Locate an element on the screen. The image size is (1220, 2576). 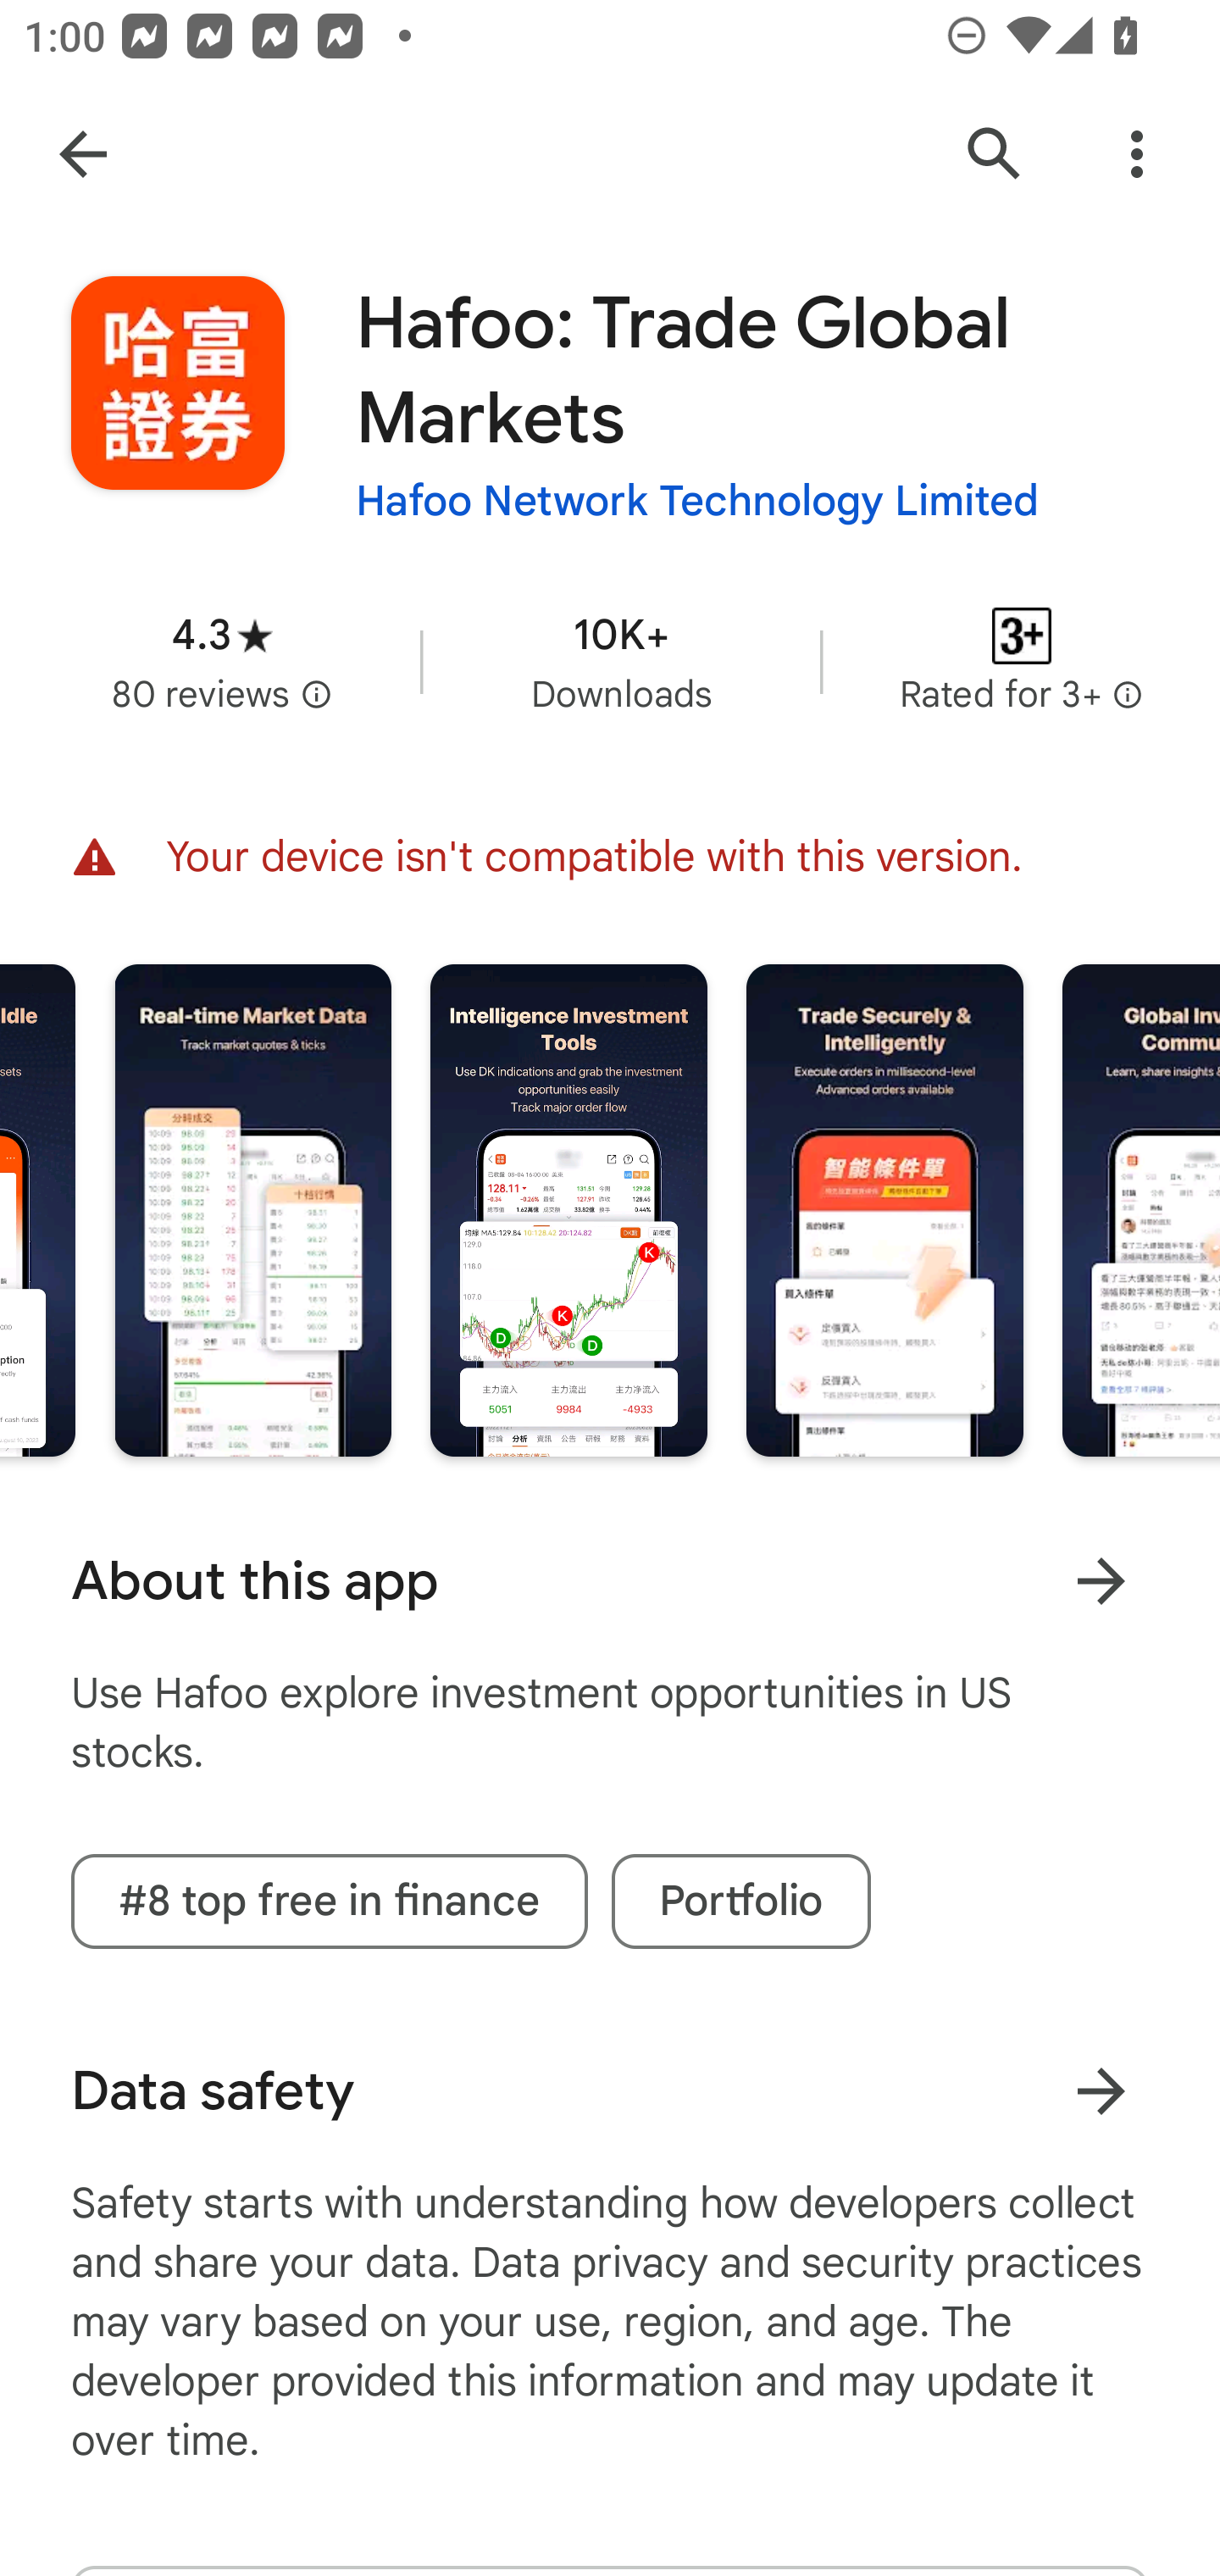
Portfolio tag is located at coordinates (740, 1901).